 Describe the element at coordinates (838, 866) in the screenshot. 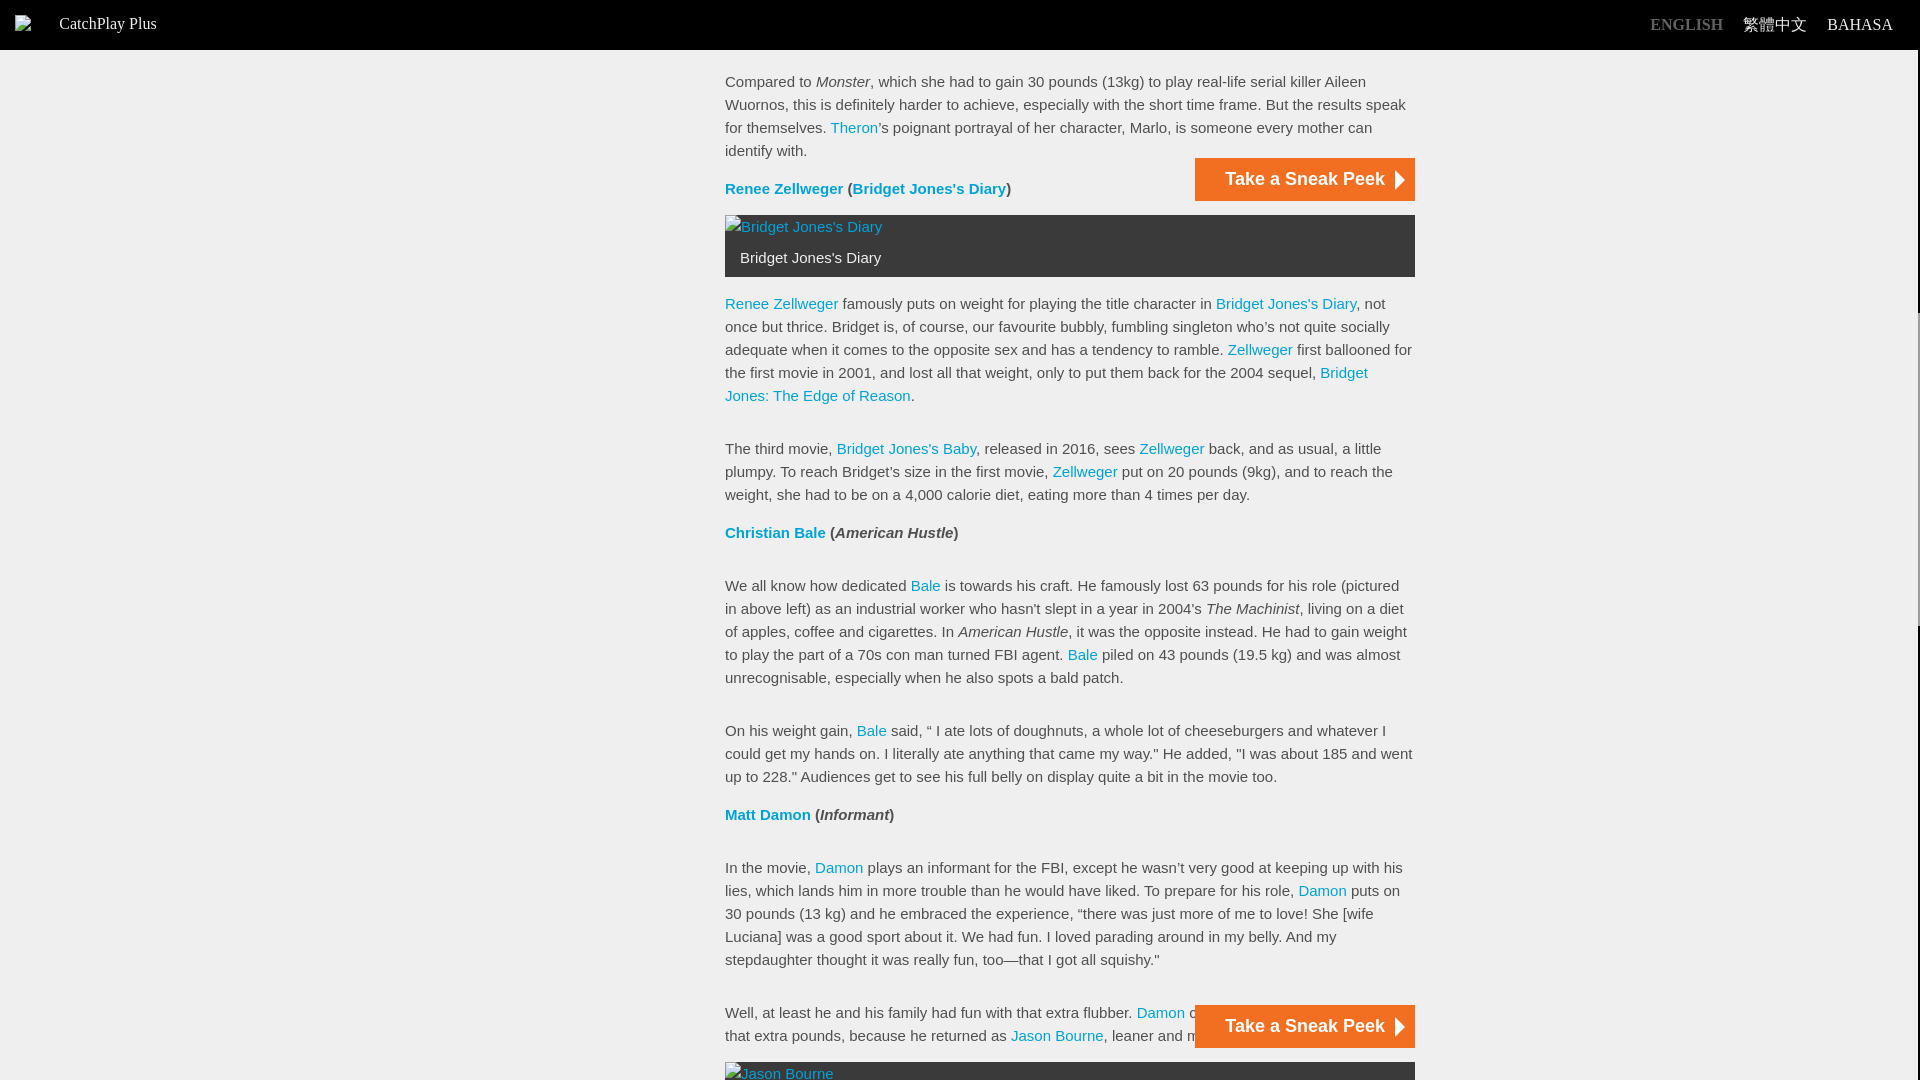

I see `Damon` at that location.